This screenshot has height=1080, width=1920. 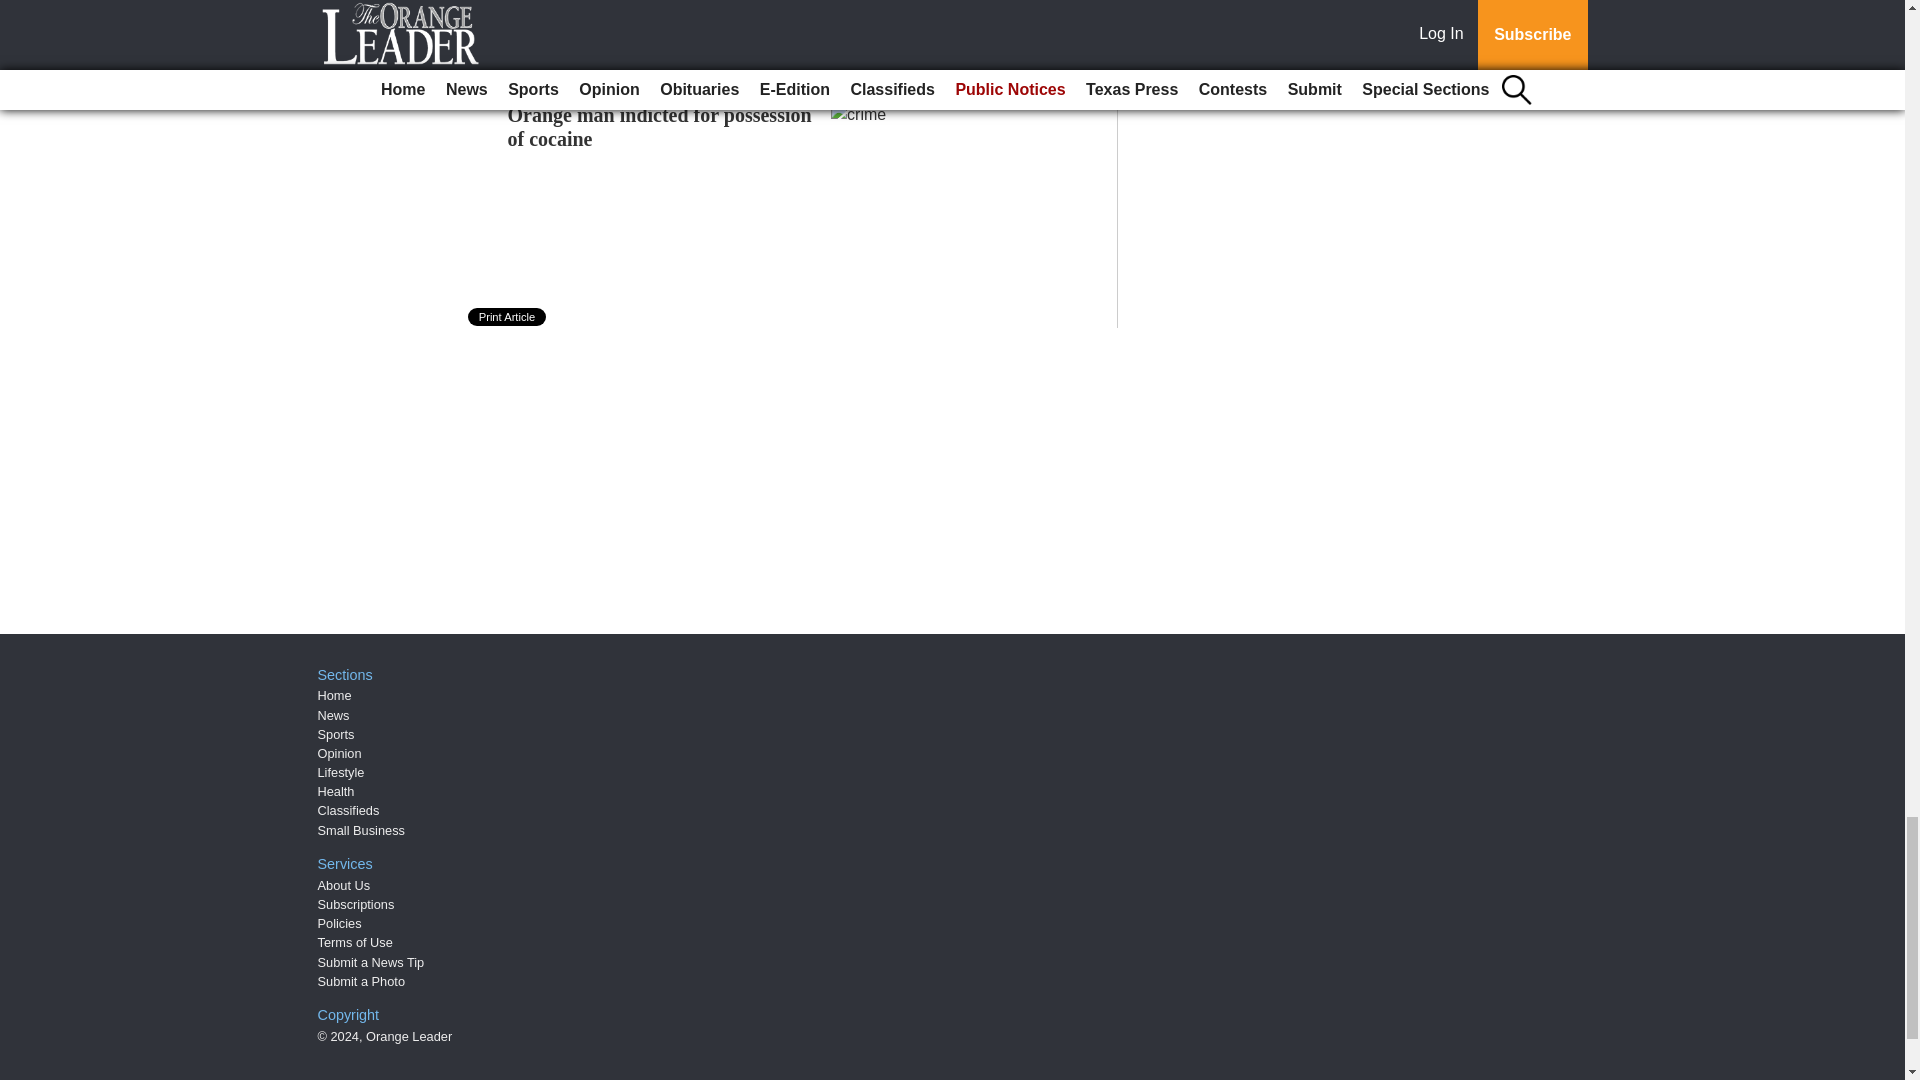 I want to click on Home, so click(x=334, y=695).